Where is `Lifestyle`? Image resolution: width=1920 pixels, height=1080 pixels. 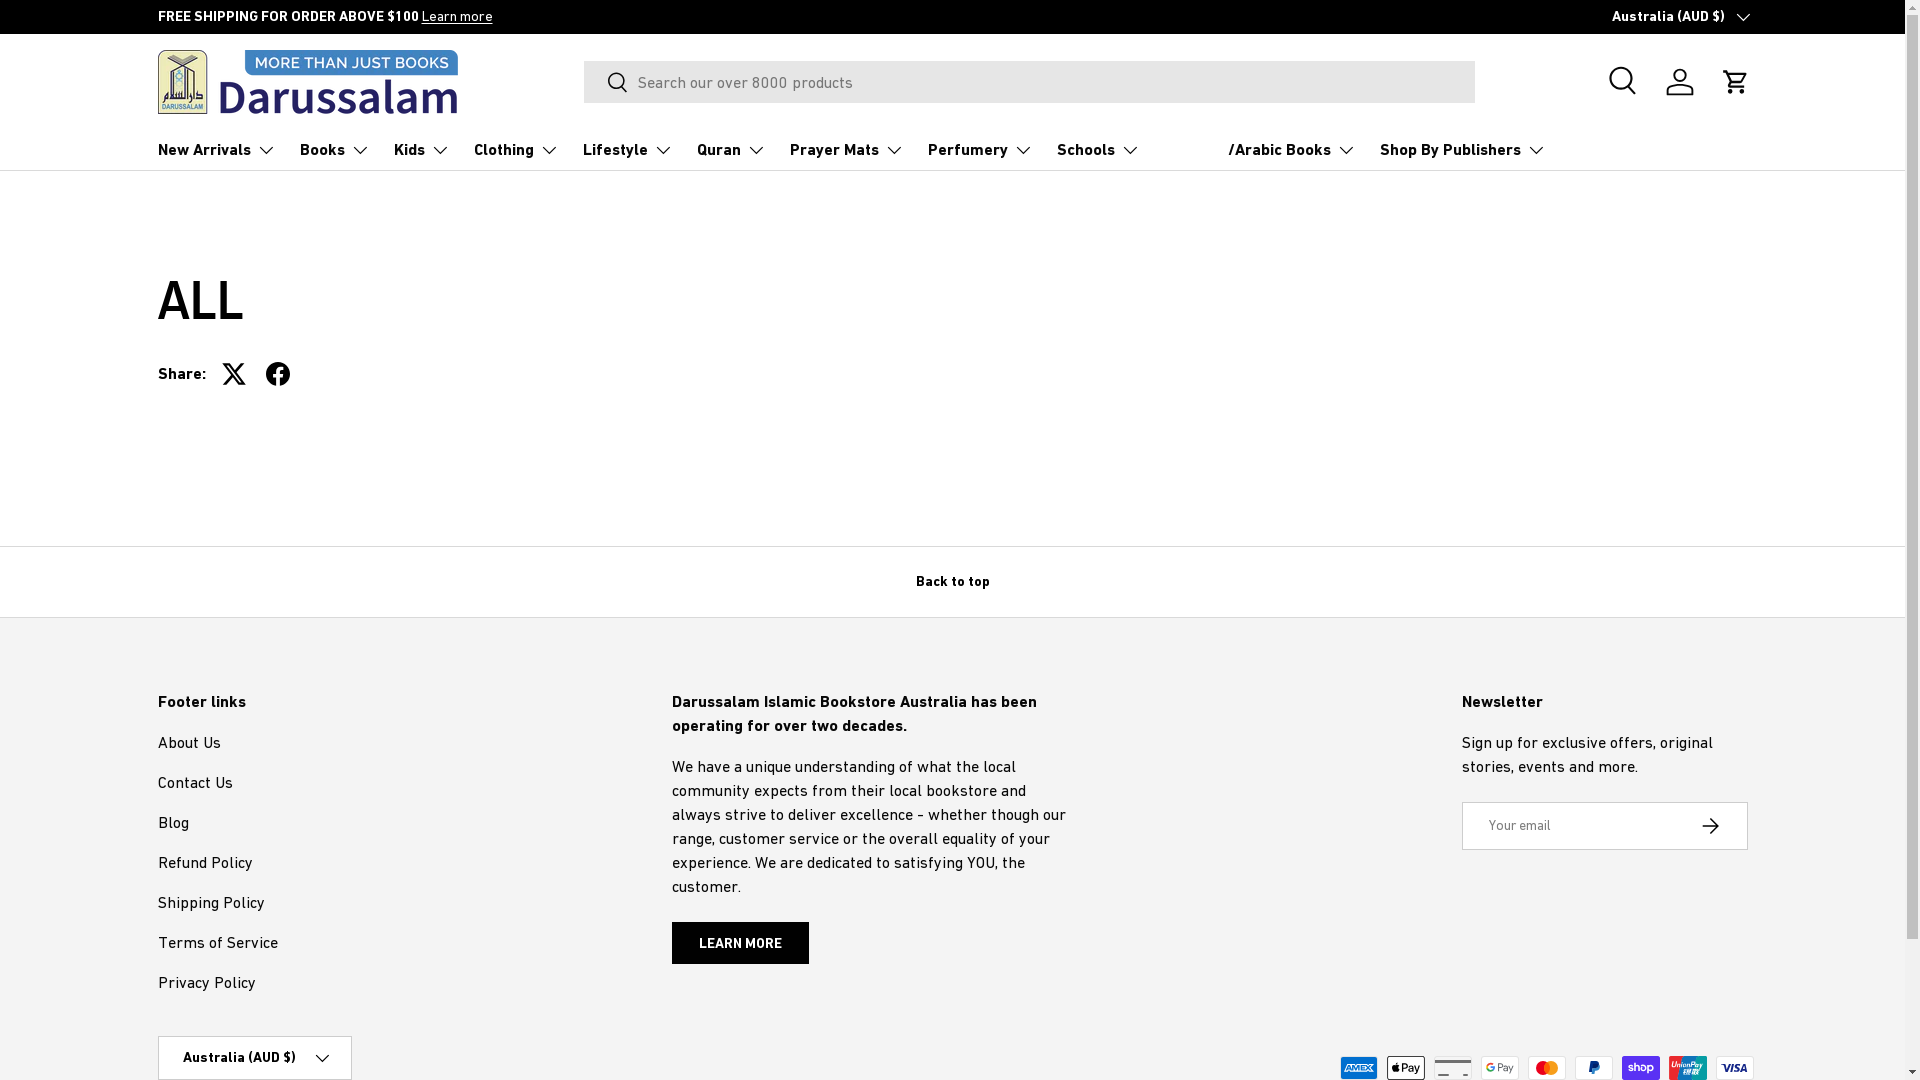 Lifestyle is located at coordinates (627, 150).